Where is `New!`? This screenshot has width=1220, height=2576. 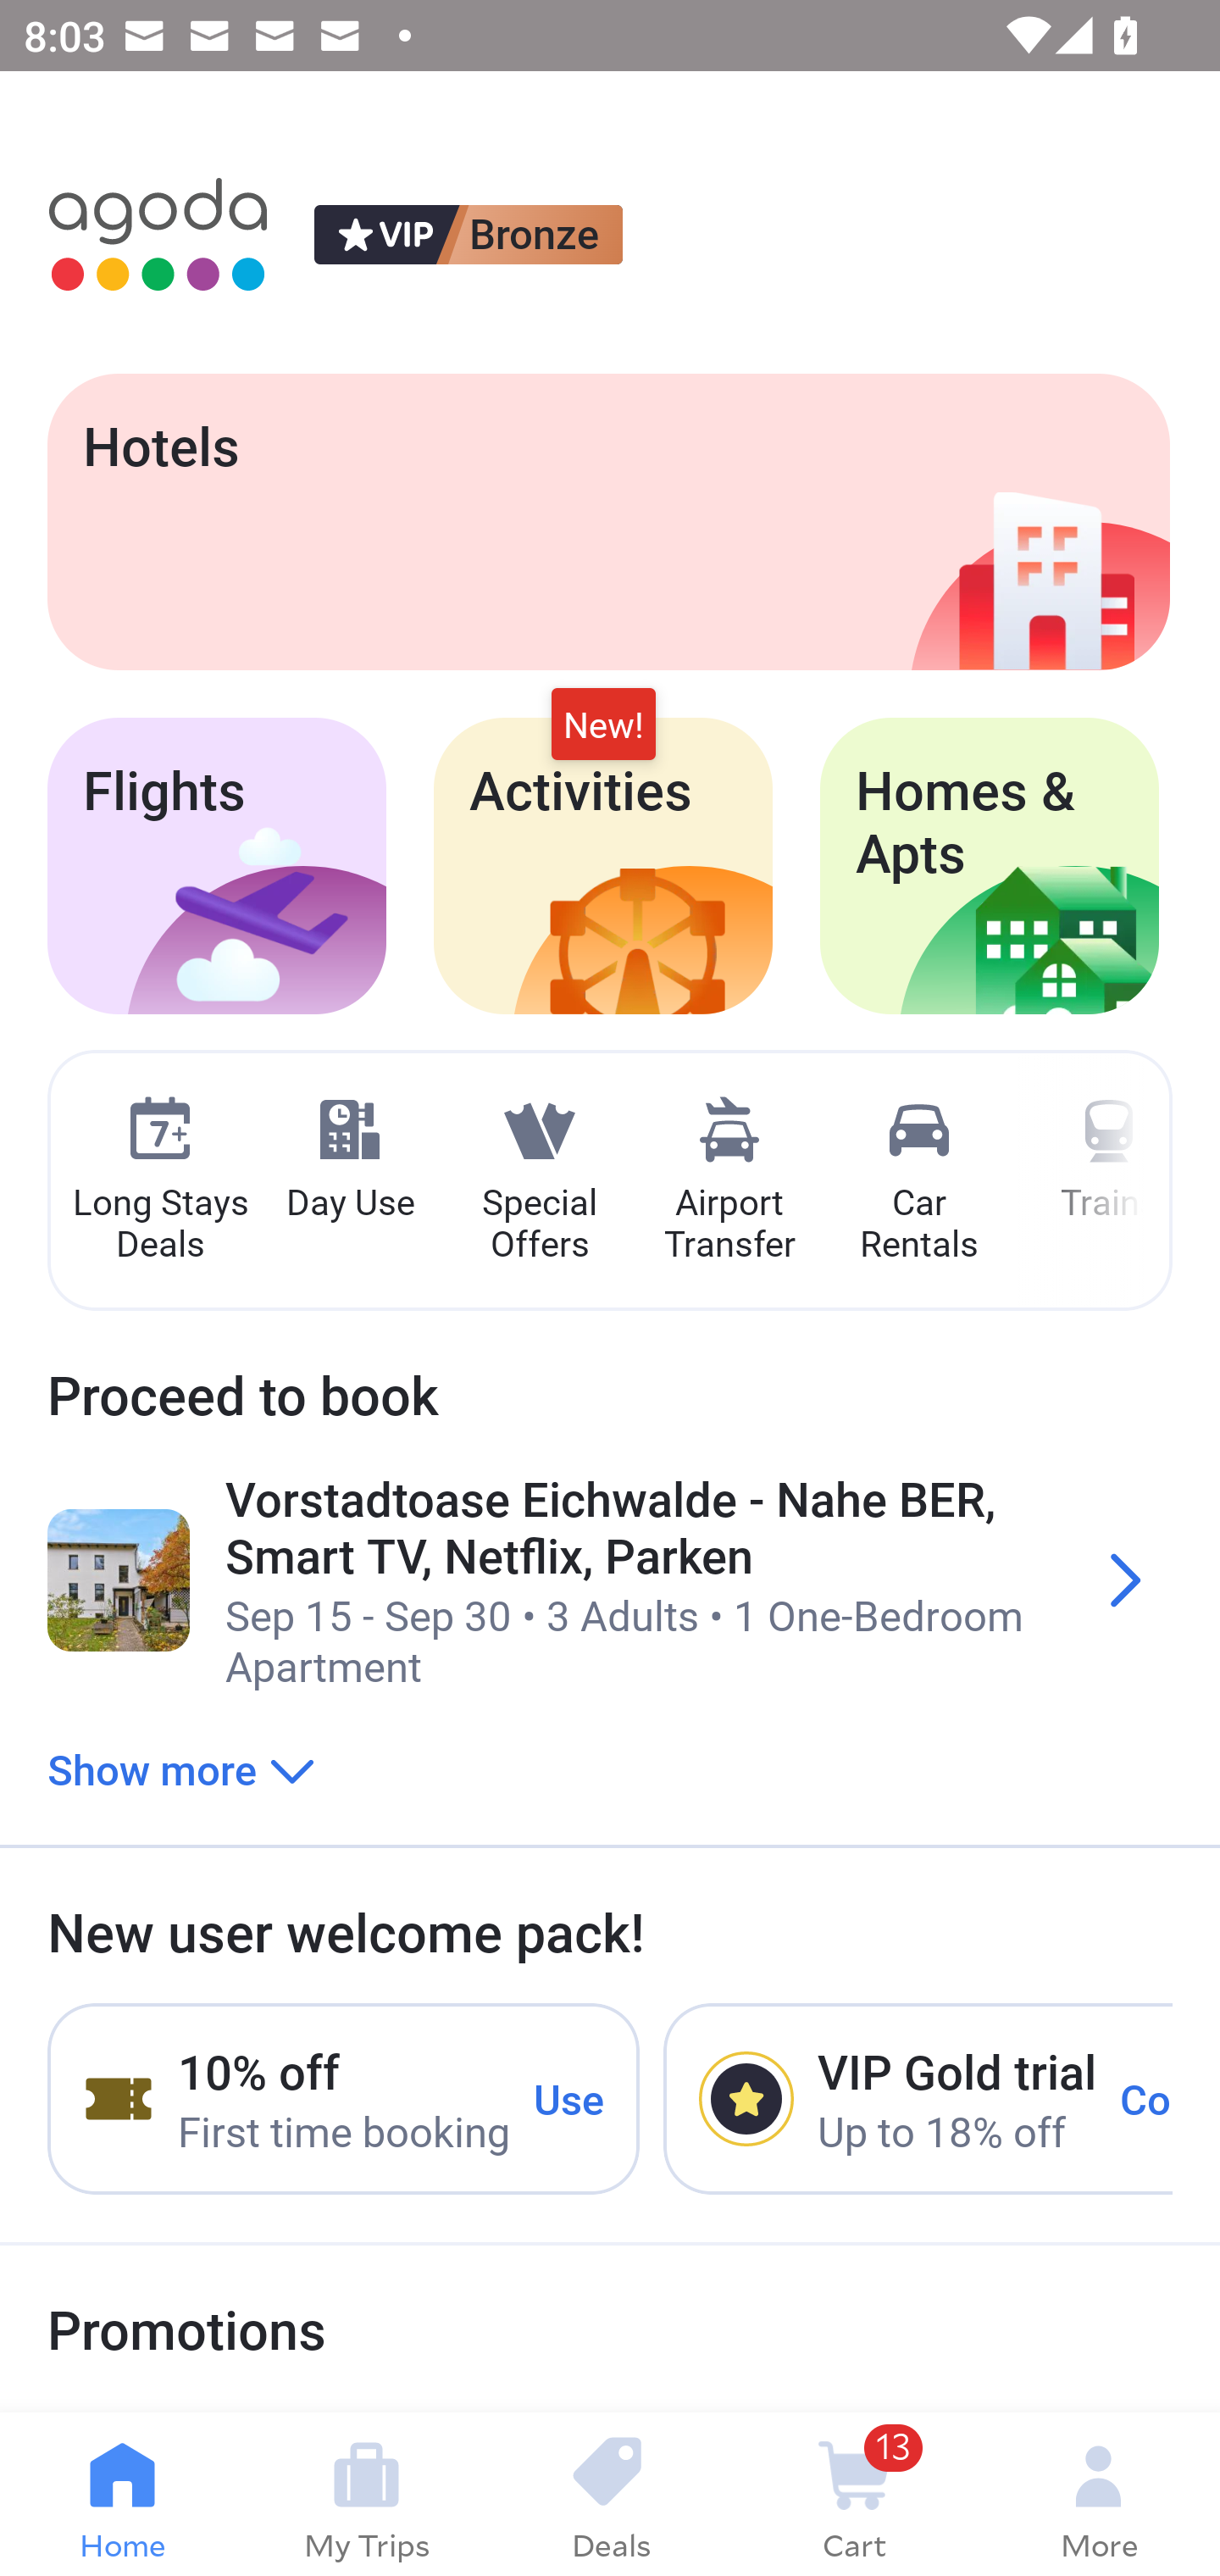 New! is located at coordinates (603, 725).